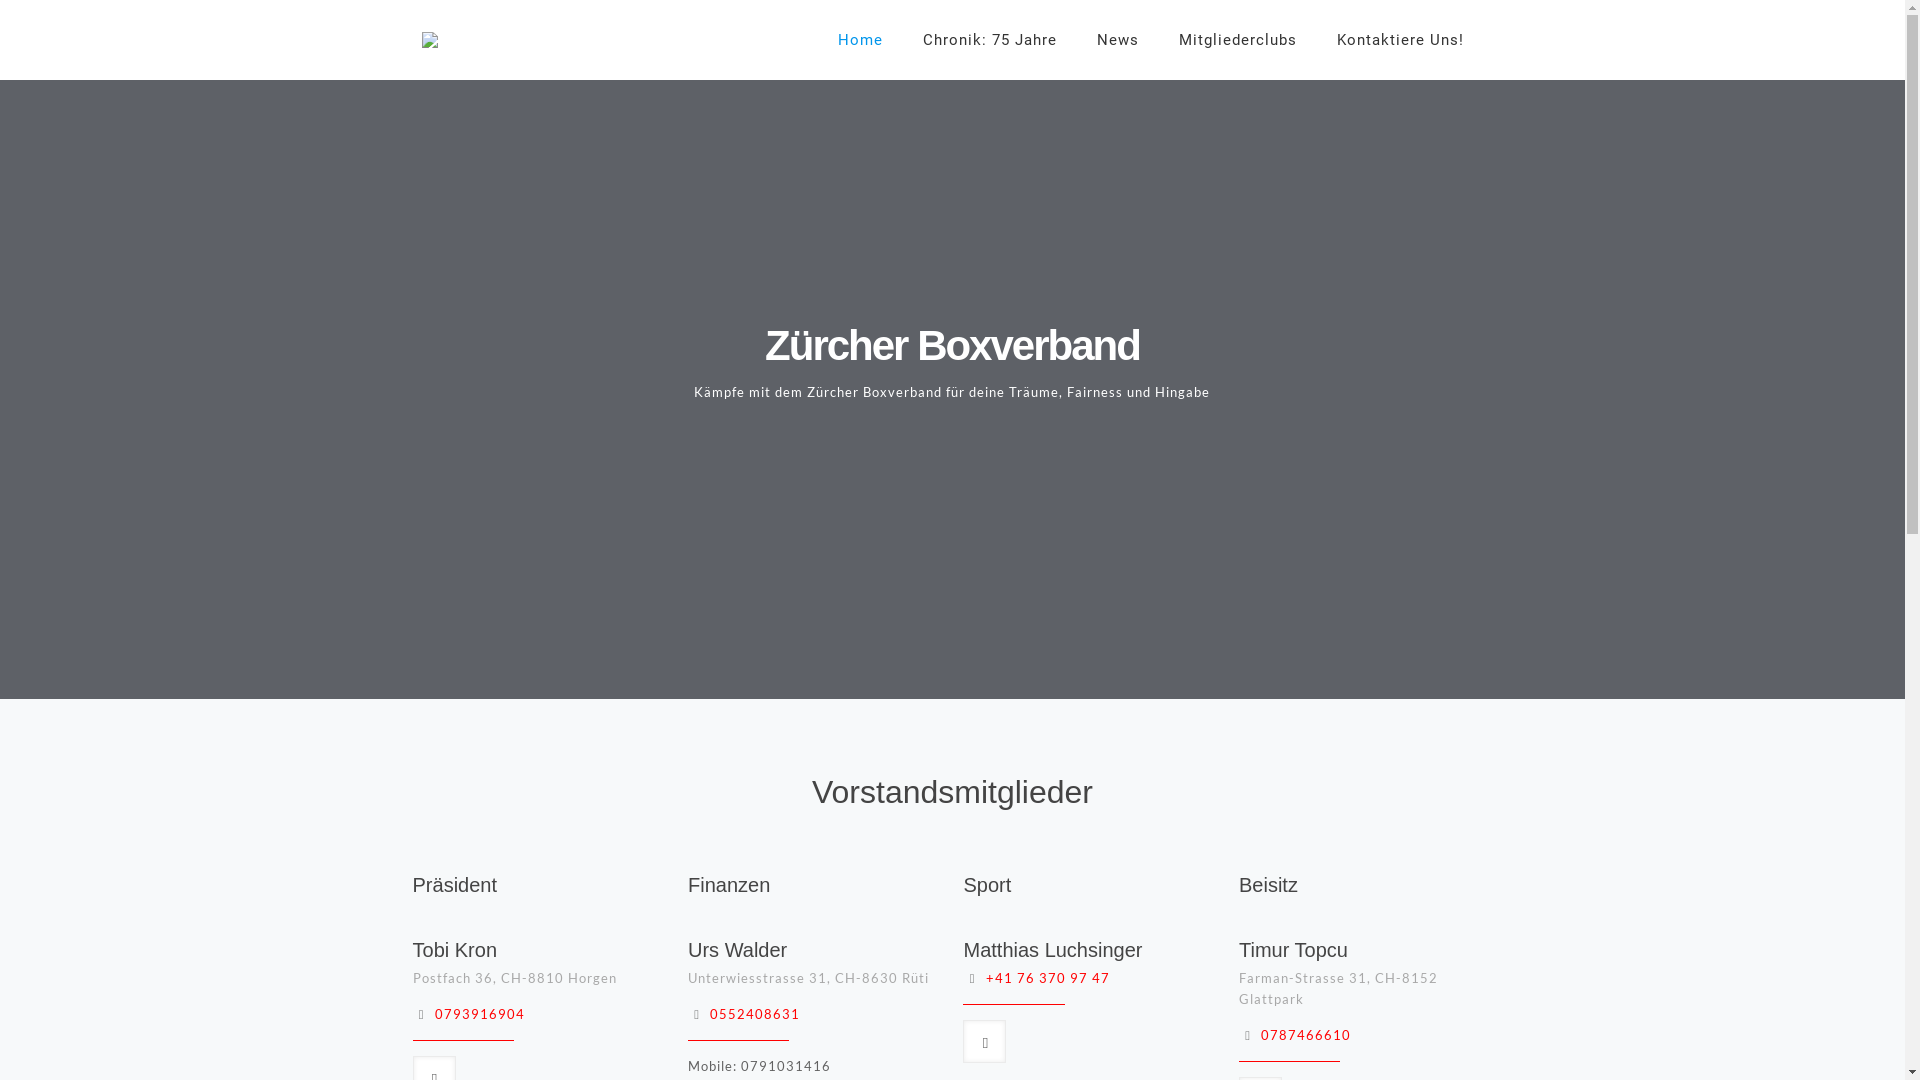  I want to click on 0552408631, so click(755, 1014).